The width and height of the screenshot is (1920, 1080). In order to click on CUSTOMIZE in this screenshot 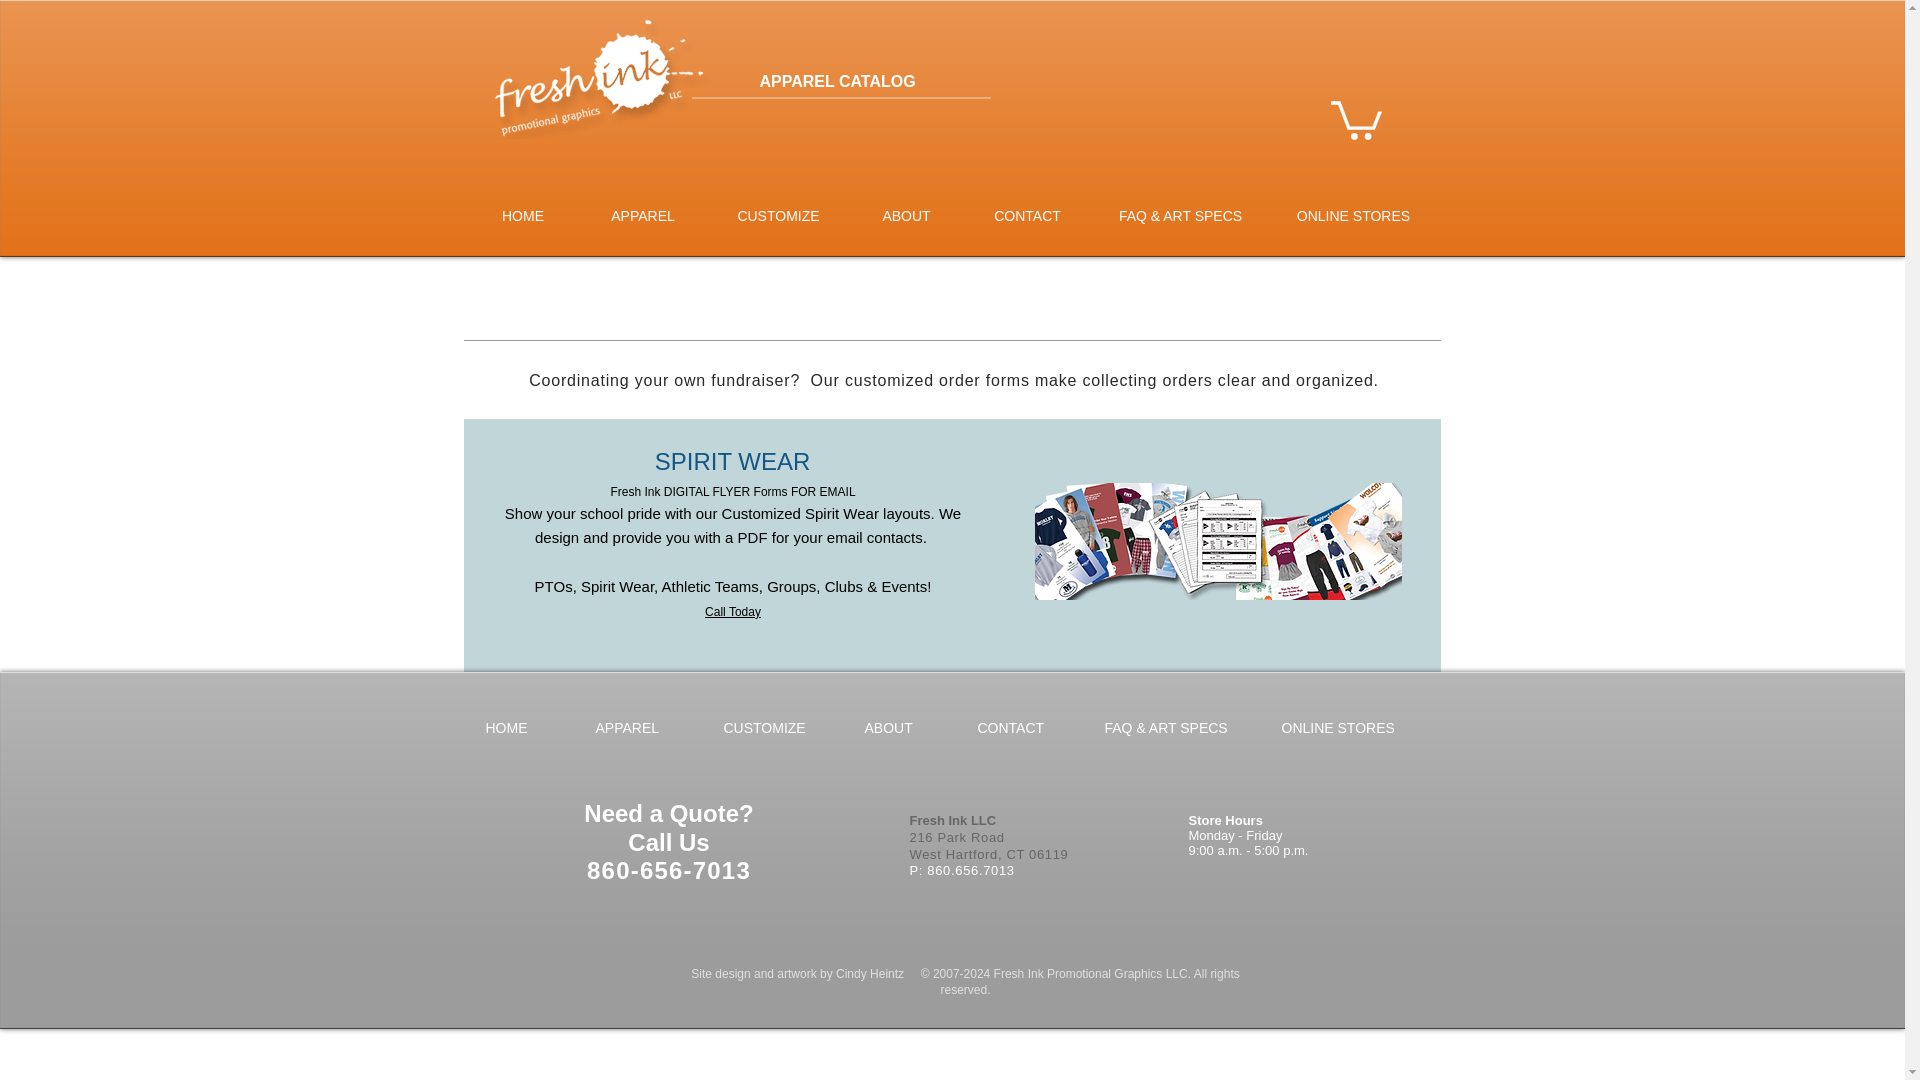, I will do `click(778, 728)`.